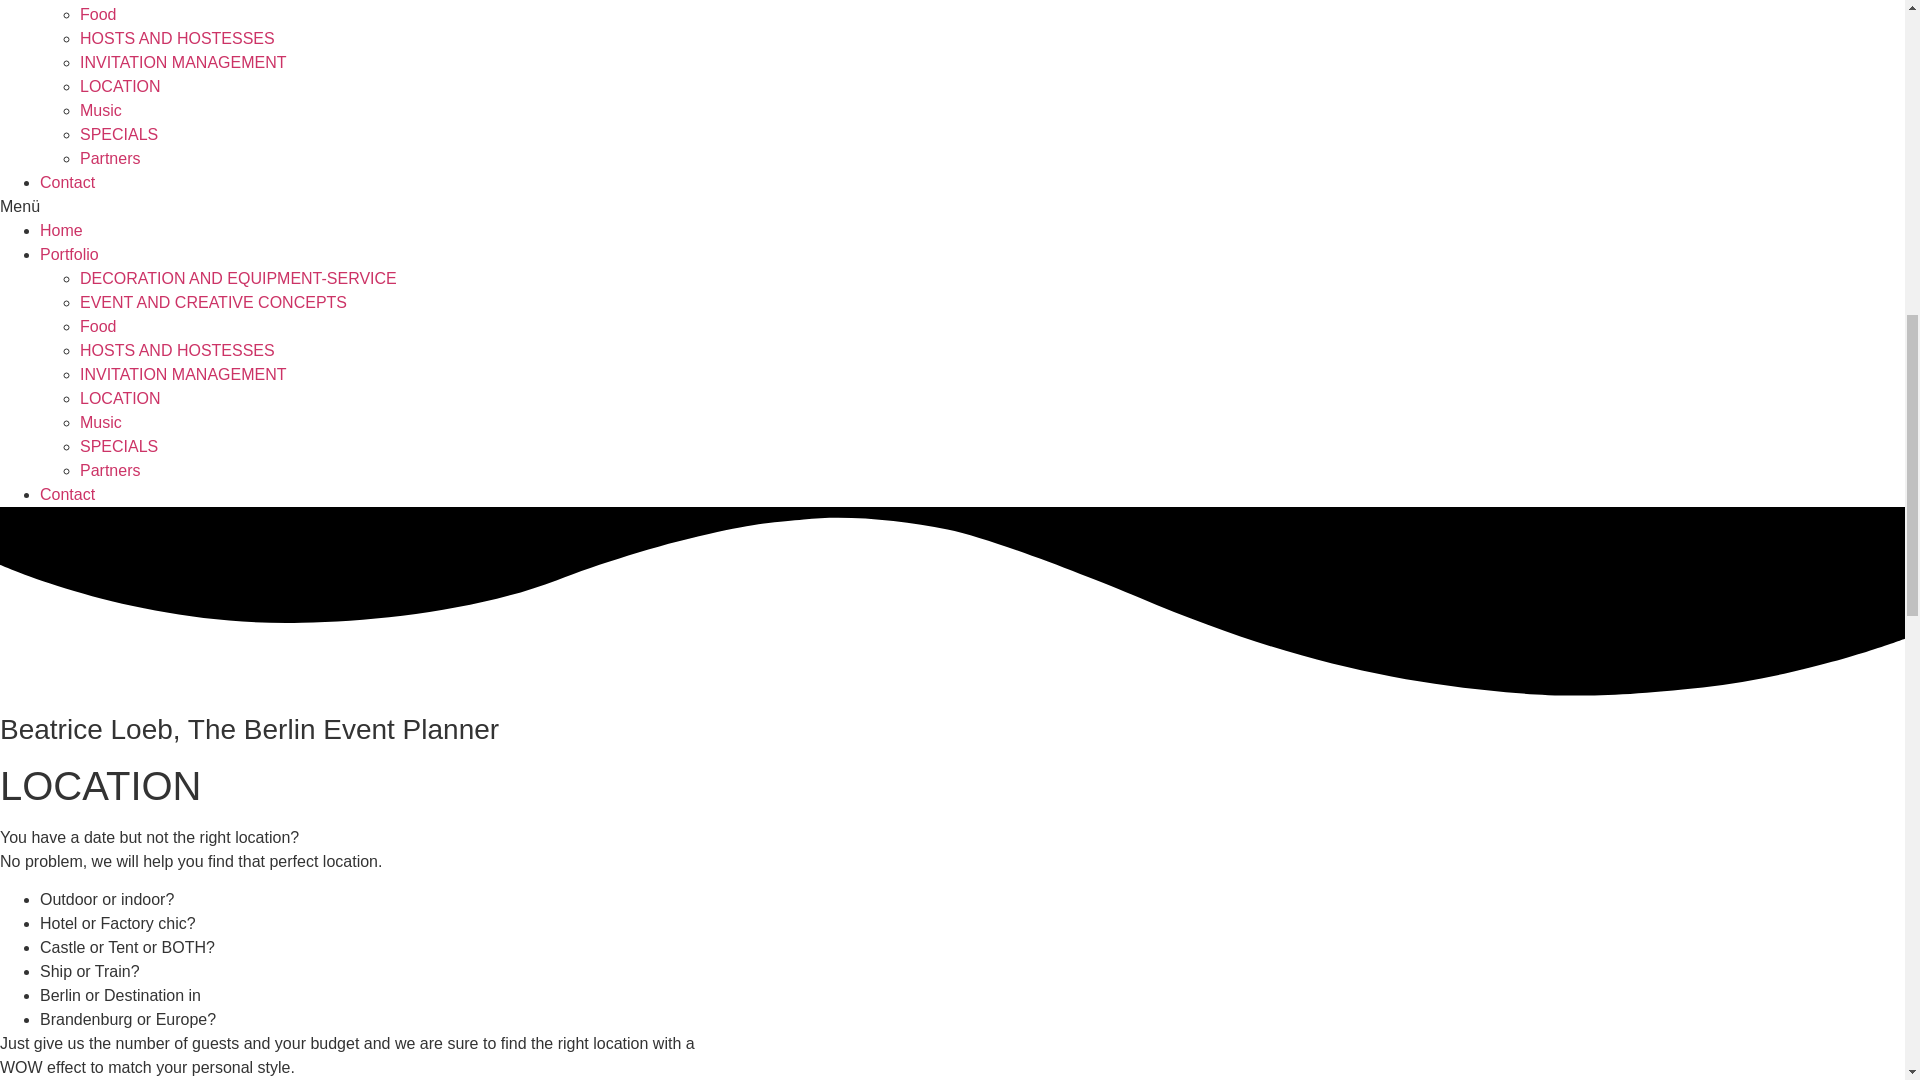  What do you see at coordinates (177, 38) in the screenshot?
I see `HOSTS AND HOSTESSES` at bounding box center [177, 38].